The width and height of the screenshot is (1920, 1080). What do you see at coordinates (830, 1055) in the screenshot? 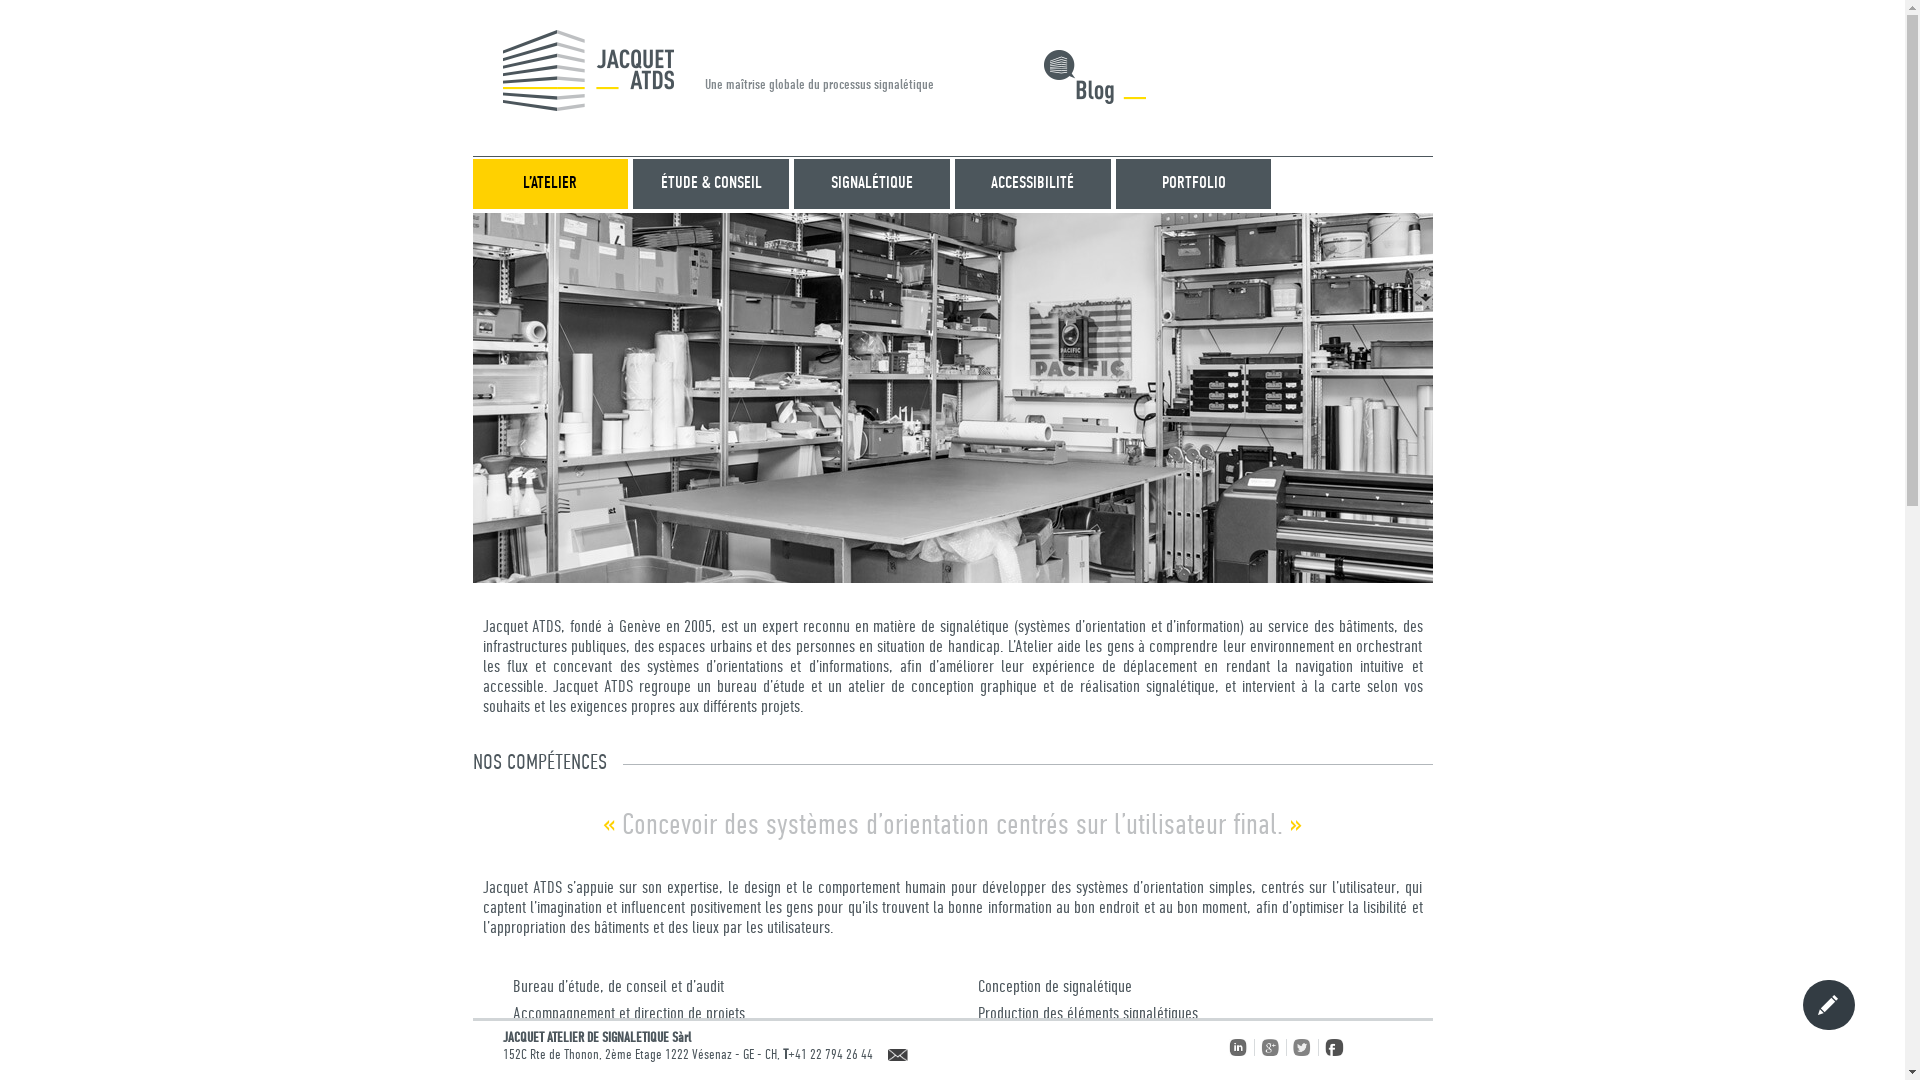
I see `+41 22 794 26 44` at bounding box center [830, 1055].